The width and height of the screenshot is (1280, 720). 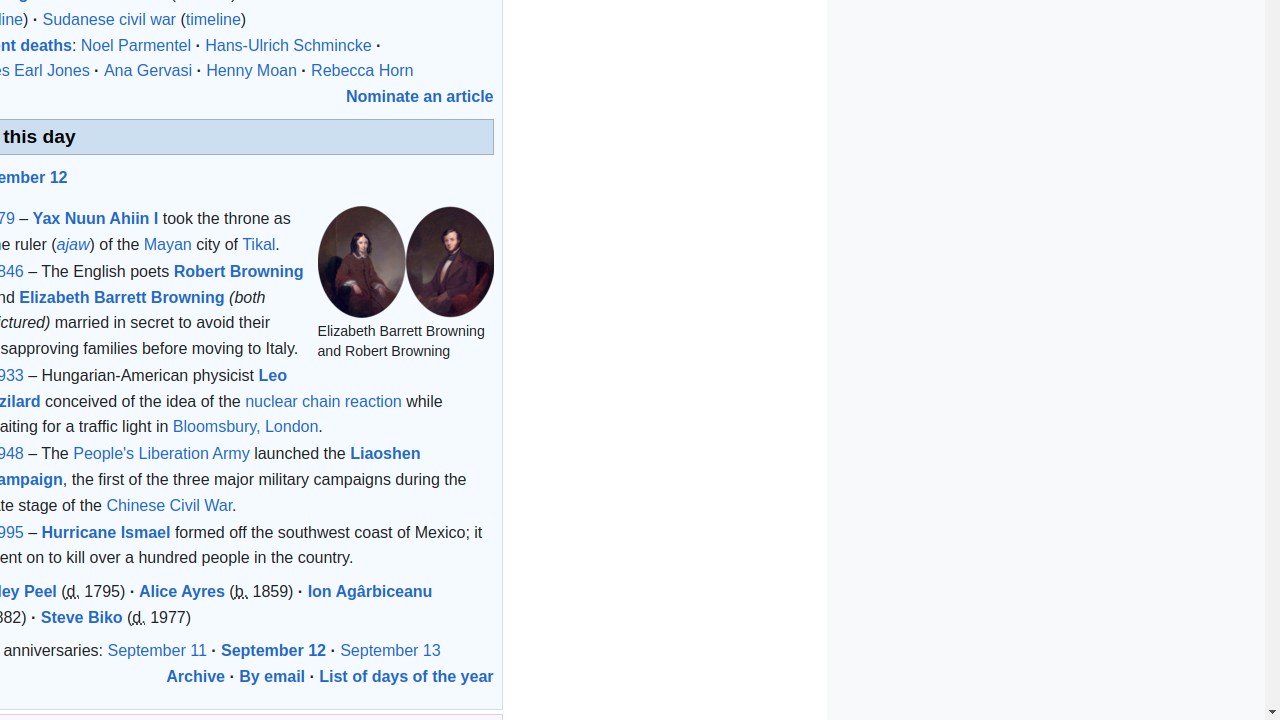 What do you see at coordinates (109, 20) in the screenshot?
I see `Sudanese civil war` at bounding box center [109, 20].